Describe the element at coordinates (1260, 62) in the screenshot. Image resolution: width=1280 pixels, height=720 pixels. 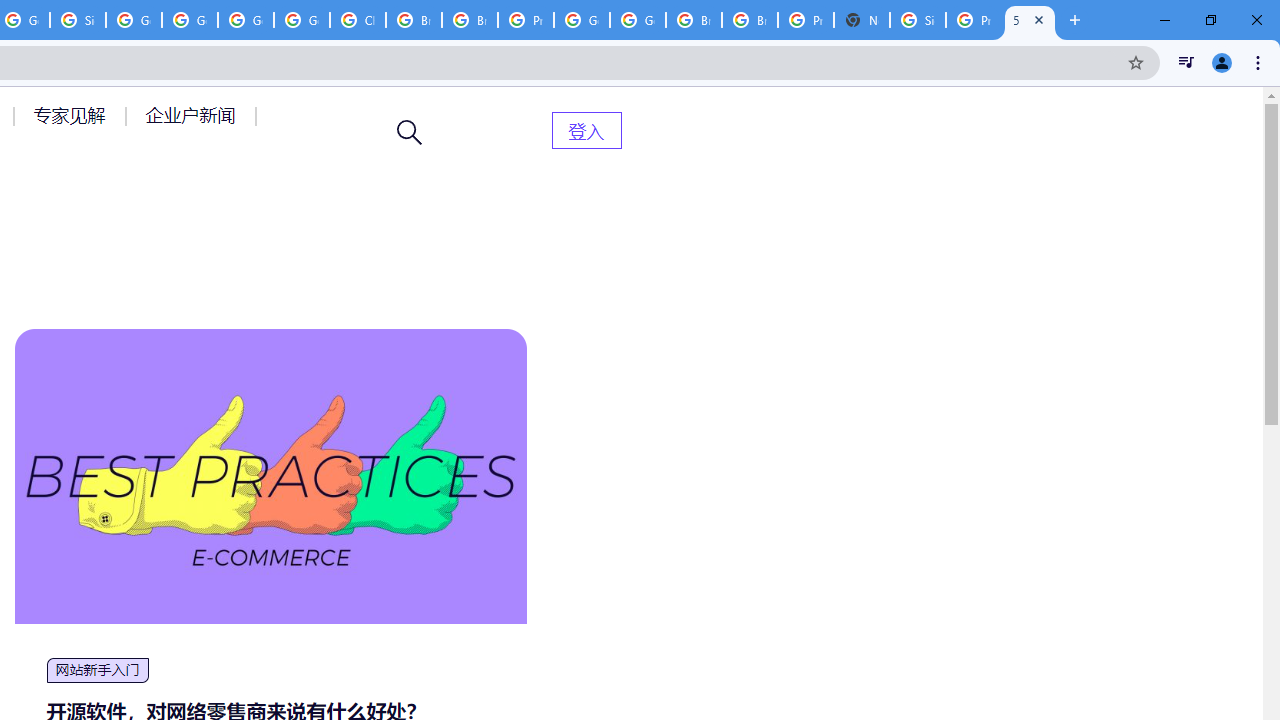
I see `Chrome` at that location.